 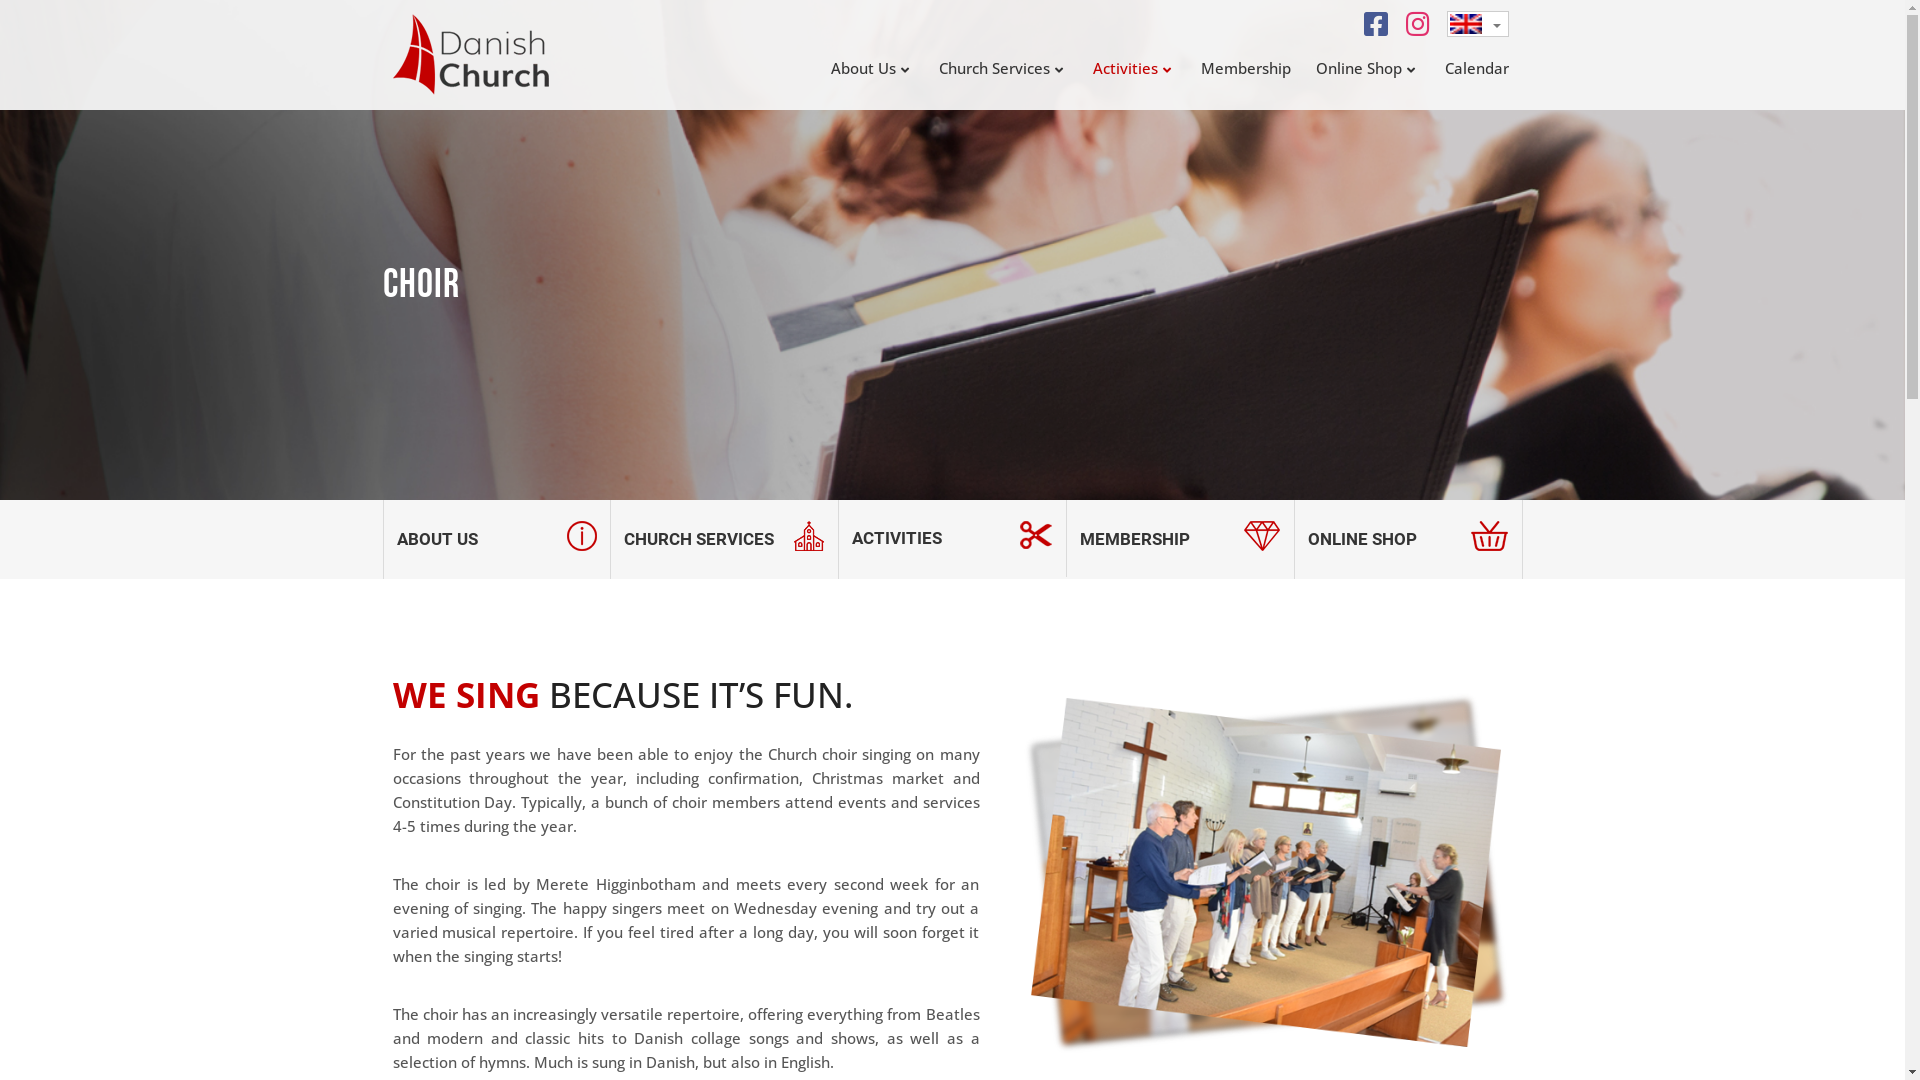 What do you see at coordinates (952, 538) in the screenshot?
I see `ACTIVITIES` at bounding box center [952, 538].